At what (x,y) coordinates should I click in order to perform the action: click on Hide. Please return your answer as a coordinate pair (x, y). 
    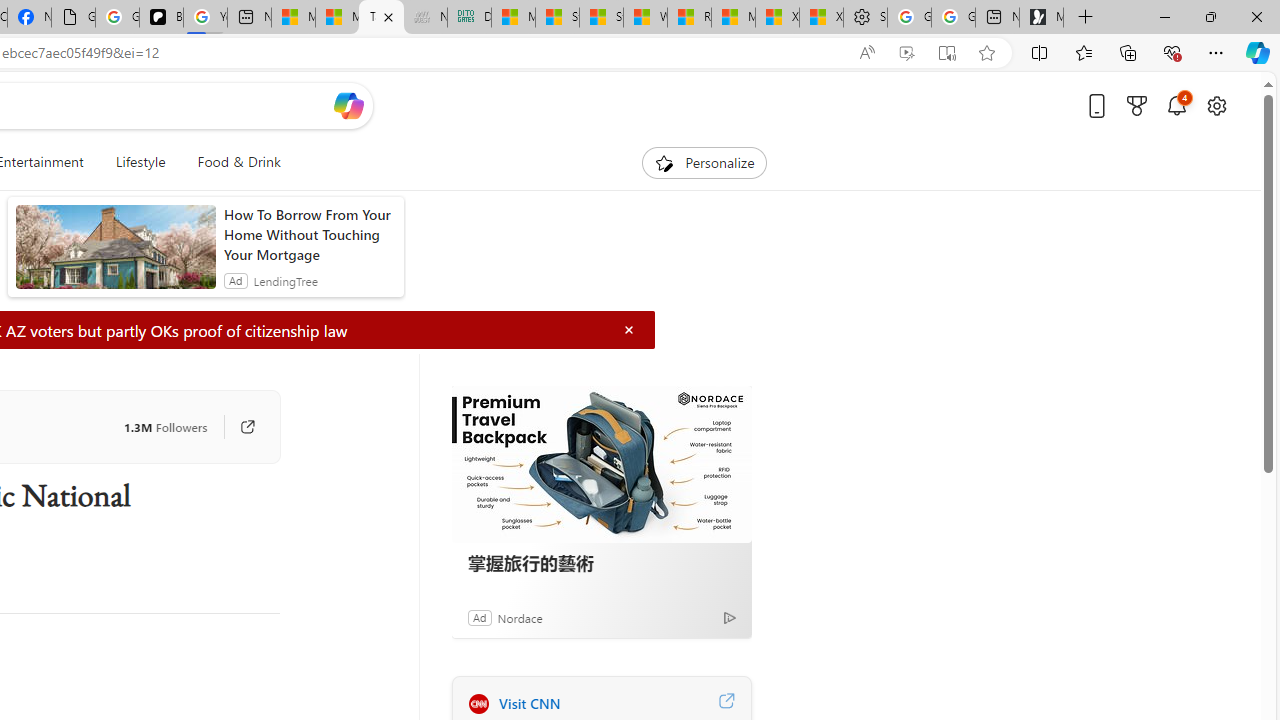
    Looking at the image, I should click on (629, 330).